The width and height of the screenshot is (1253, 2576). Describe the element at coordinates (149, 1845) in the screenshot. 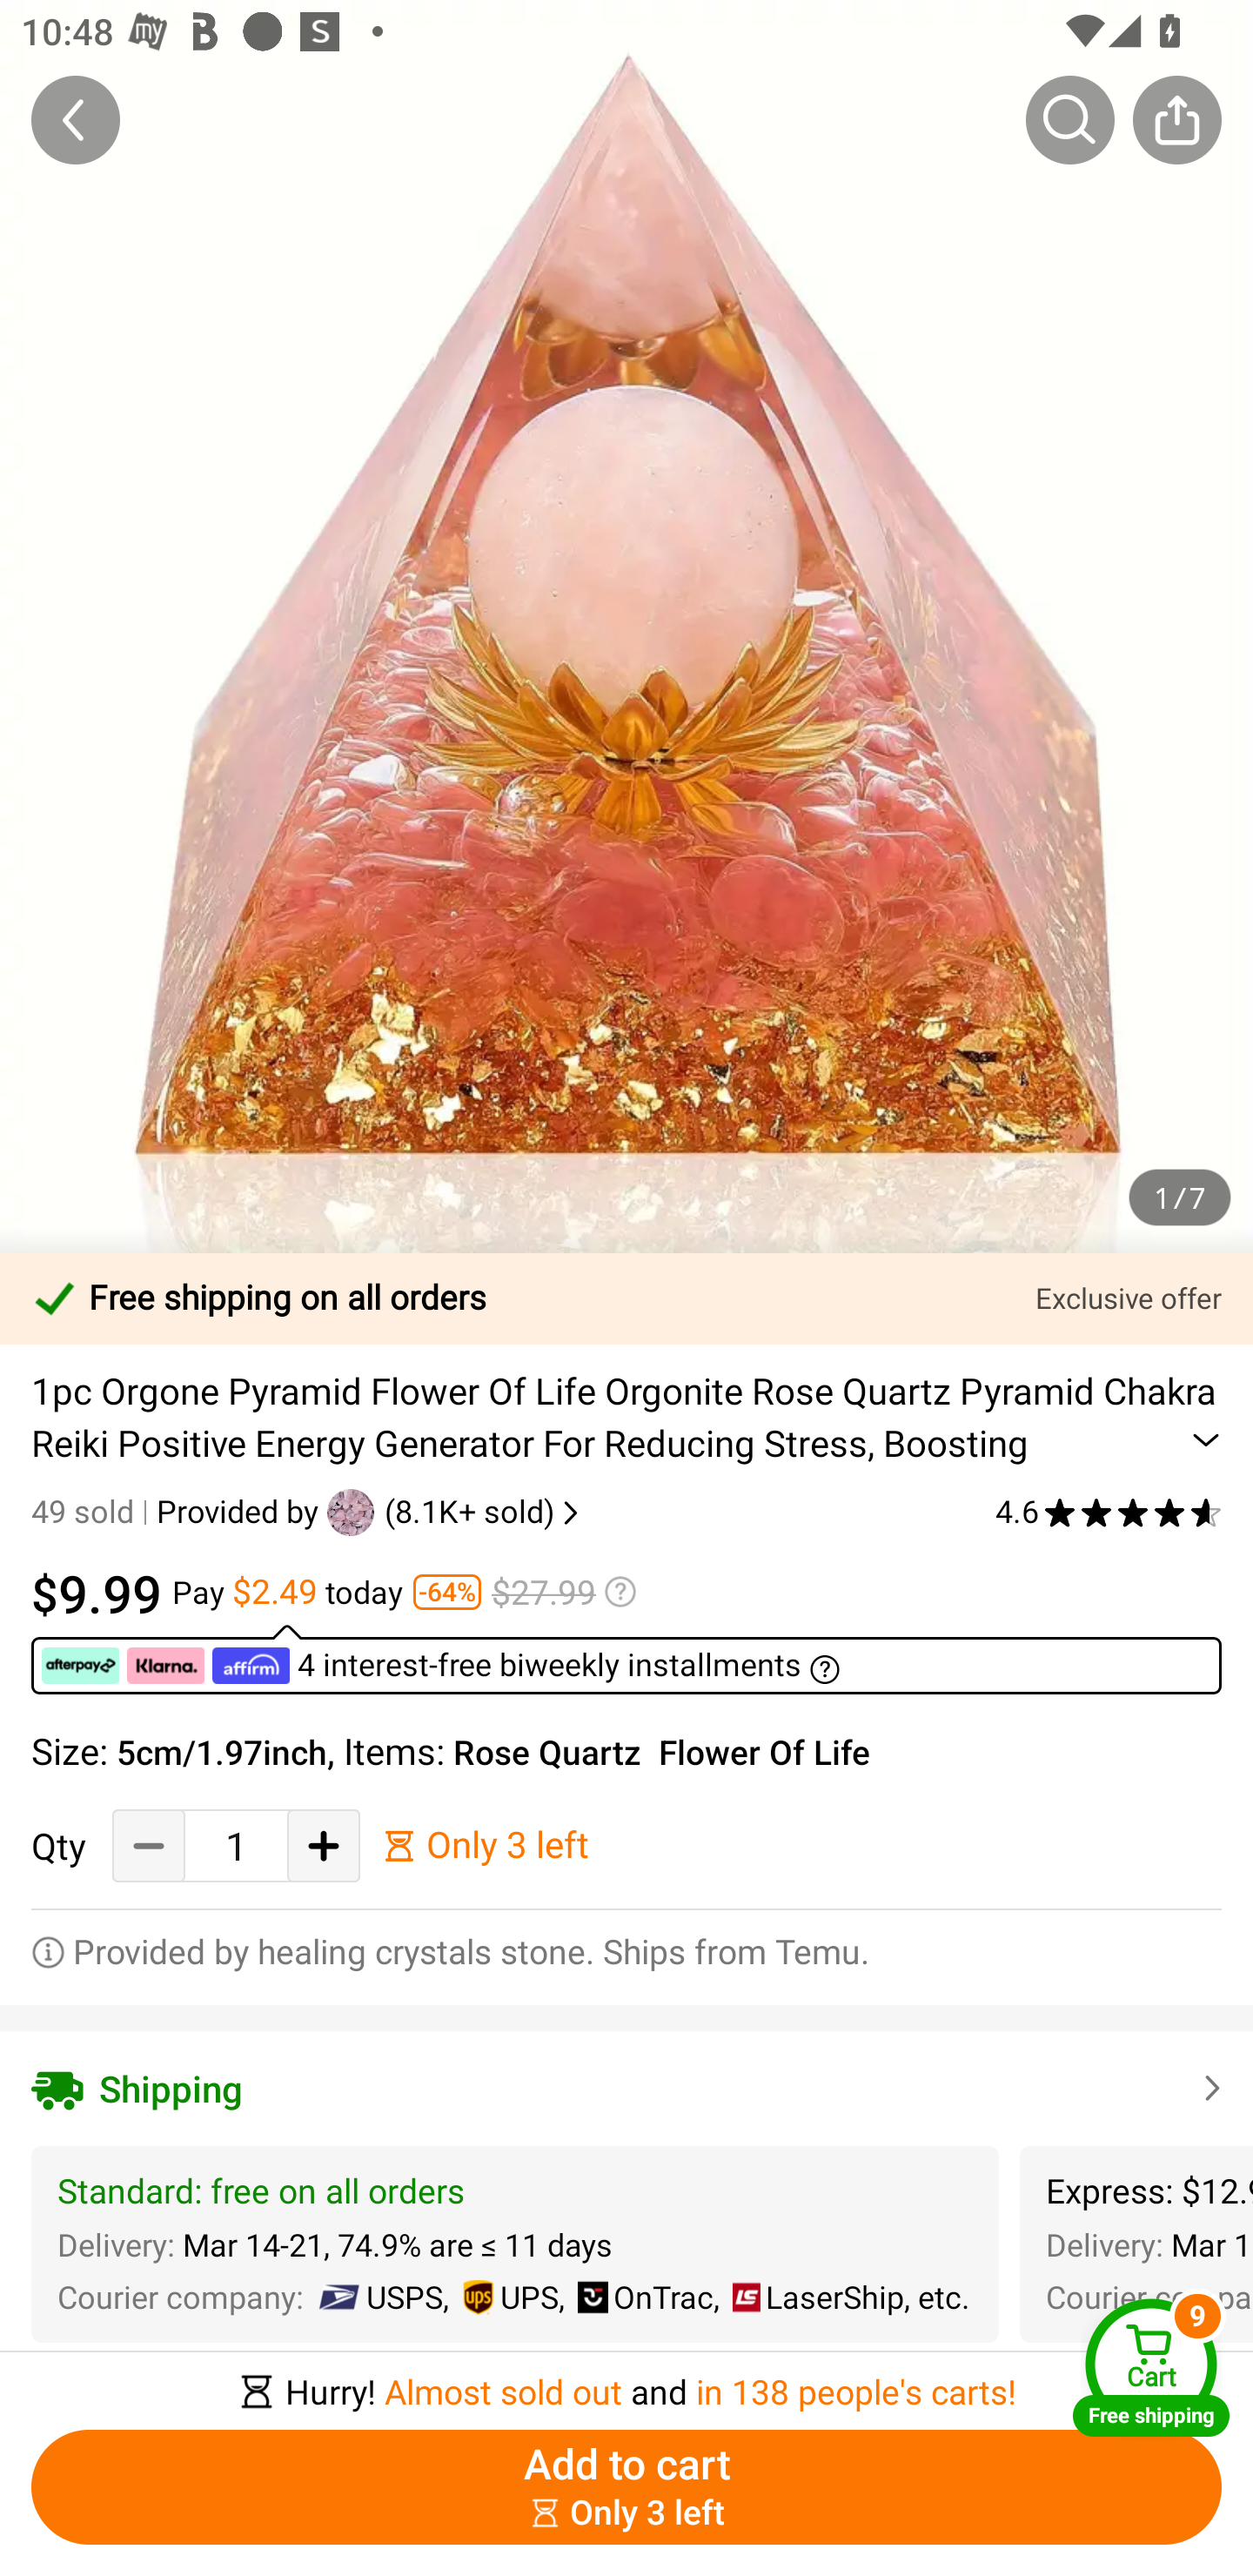

I see `Decrease Quantity Button` at that location.